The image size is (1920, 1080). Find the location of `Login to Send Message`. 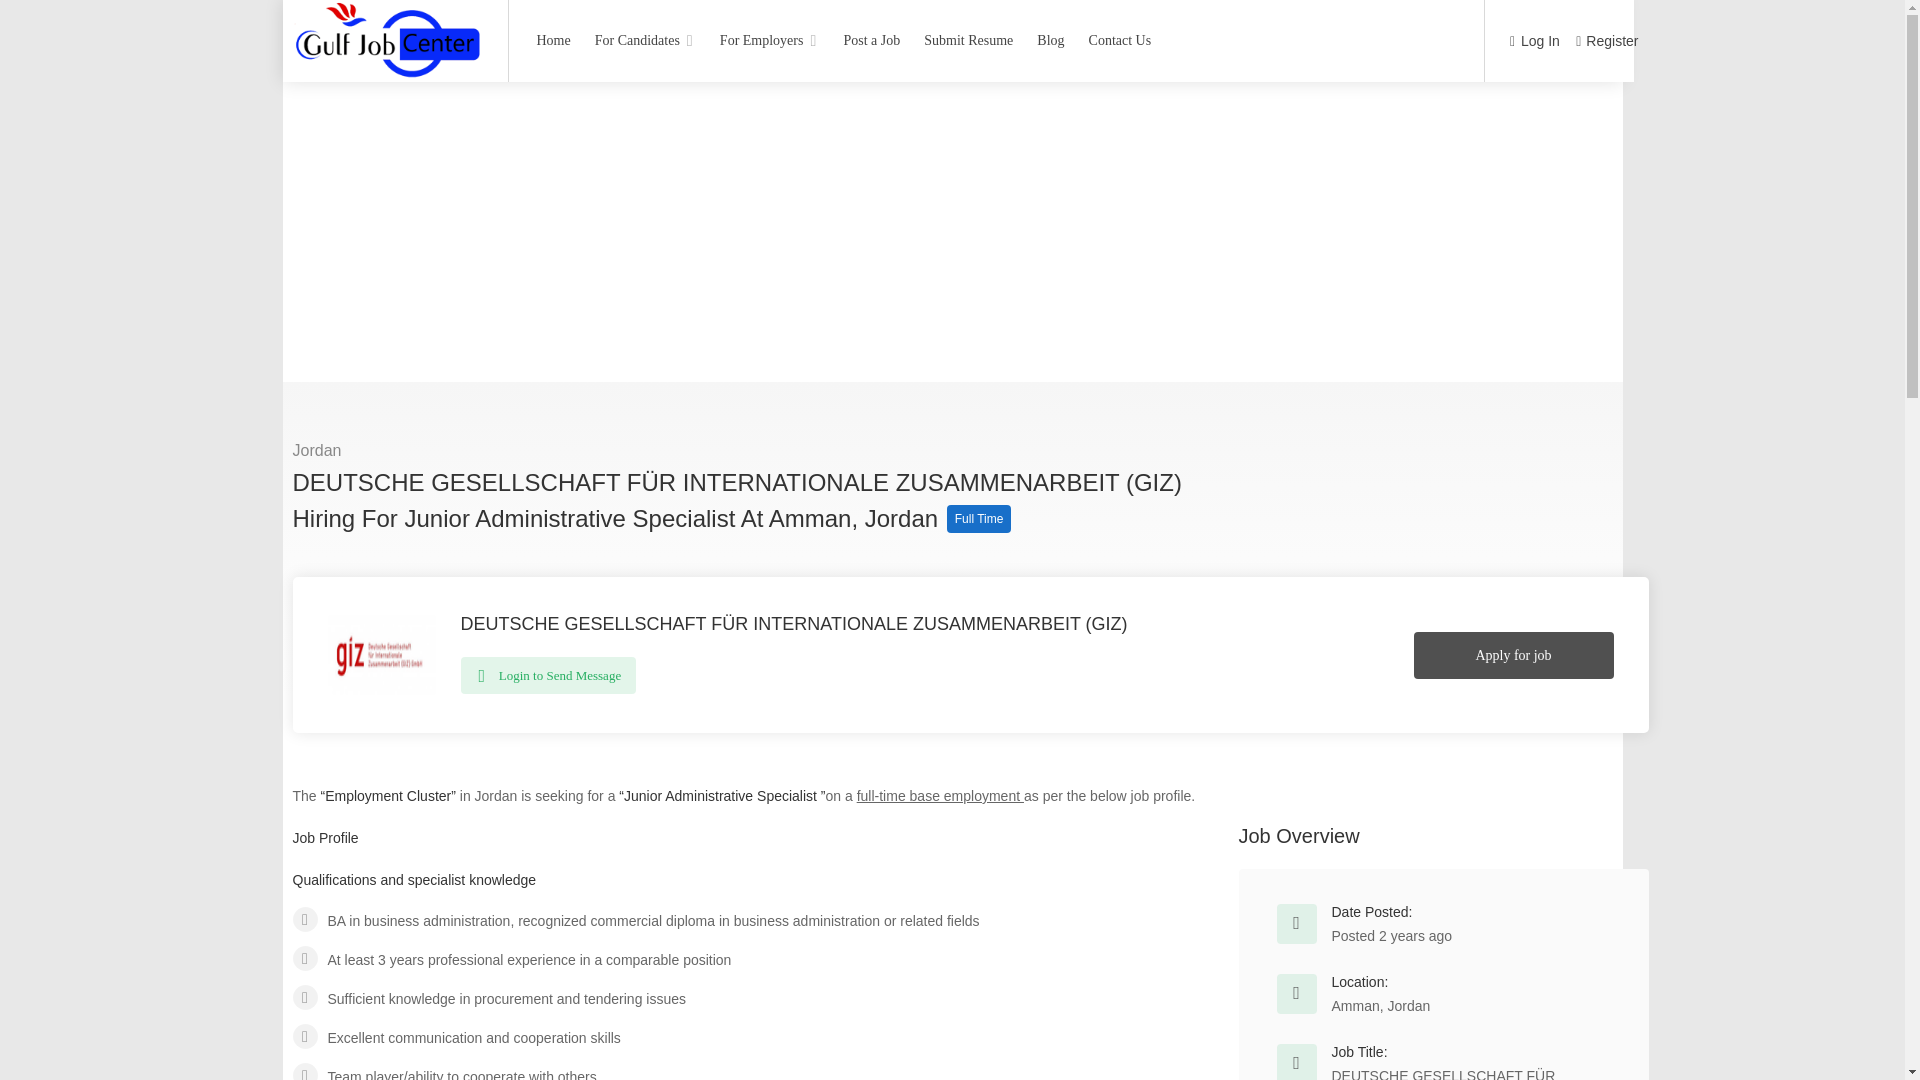

Login to Send Message is located at coordinates (548, 675).